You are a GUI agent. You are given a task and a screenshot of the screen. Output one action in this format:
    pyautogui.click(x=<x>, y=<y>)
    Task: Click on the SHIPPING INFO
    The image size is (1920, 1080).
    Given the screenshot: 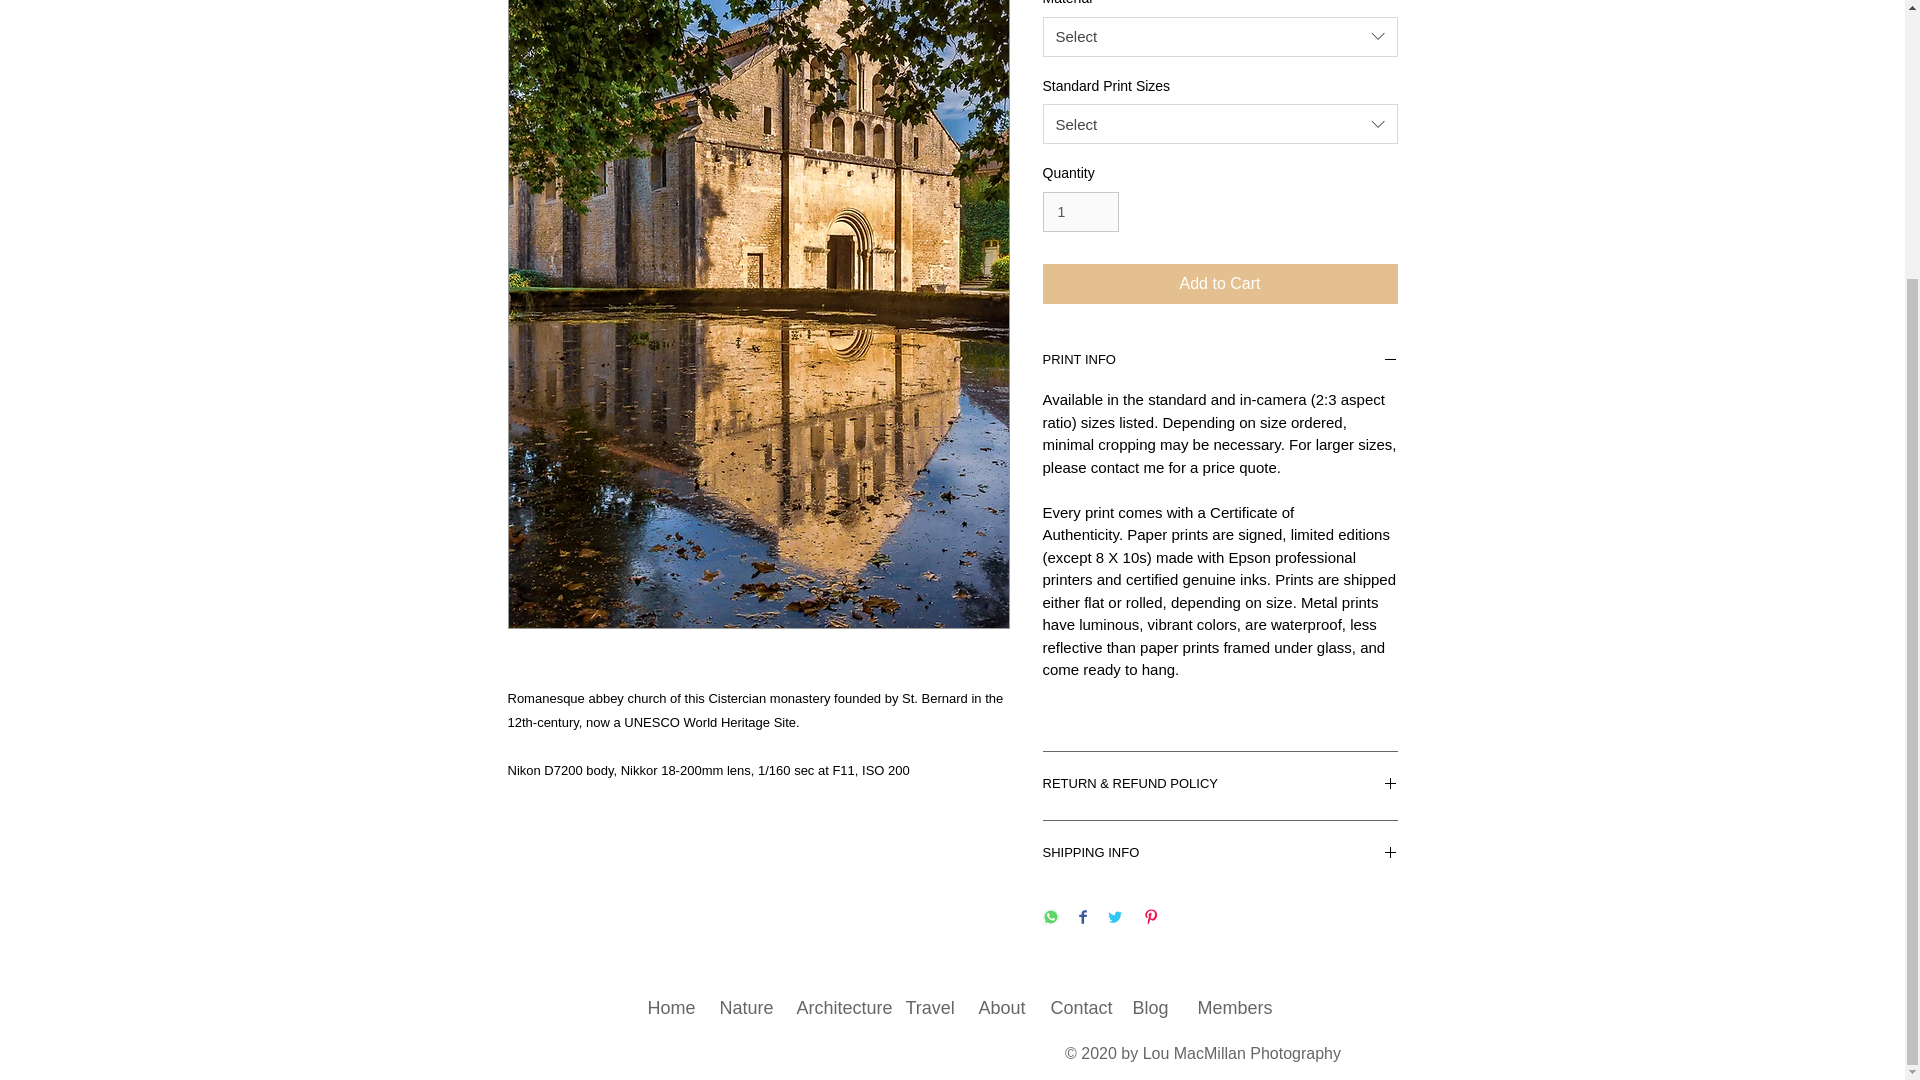 What is the action you would take?
    pyautogui.click(x=1220, y=854)
    